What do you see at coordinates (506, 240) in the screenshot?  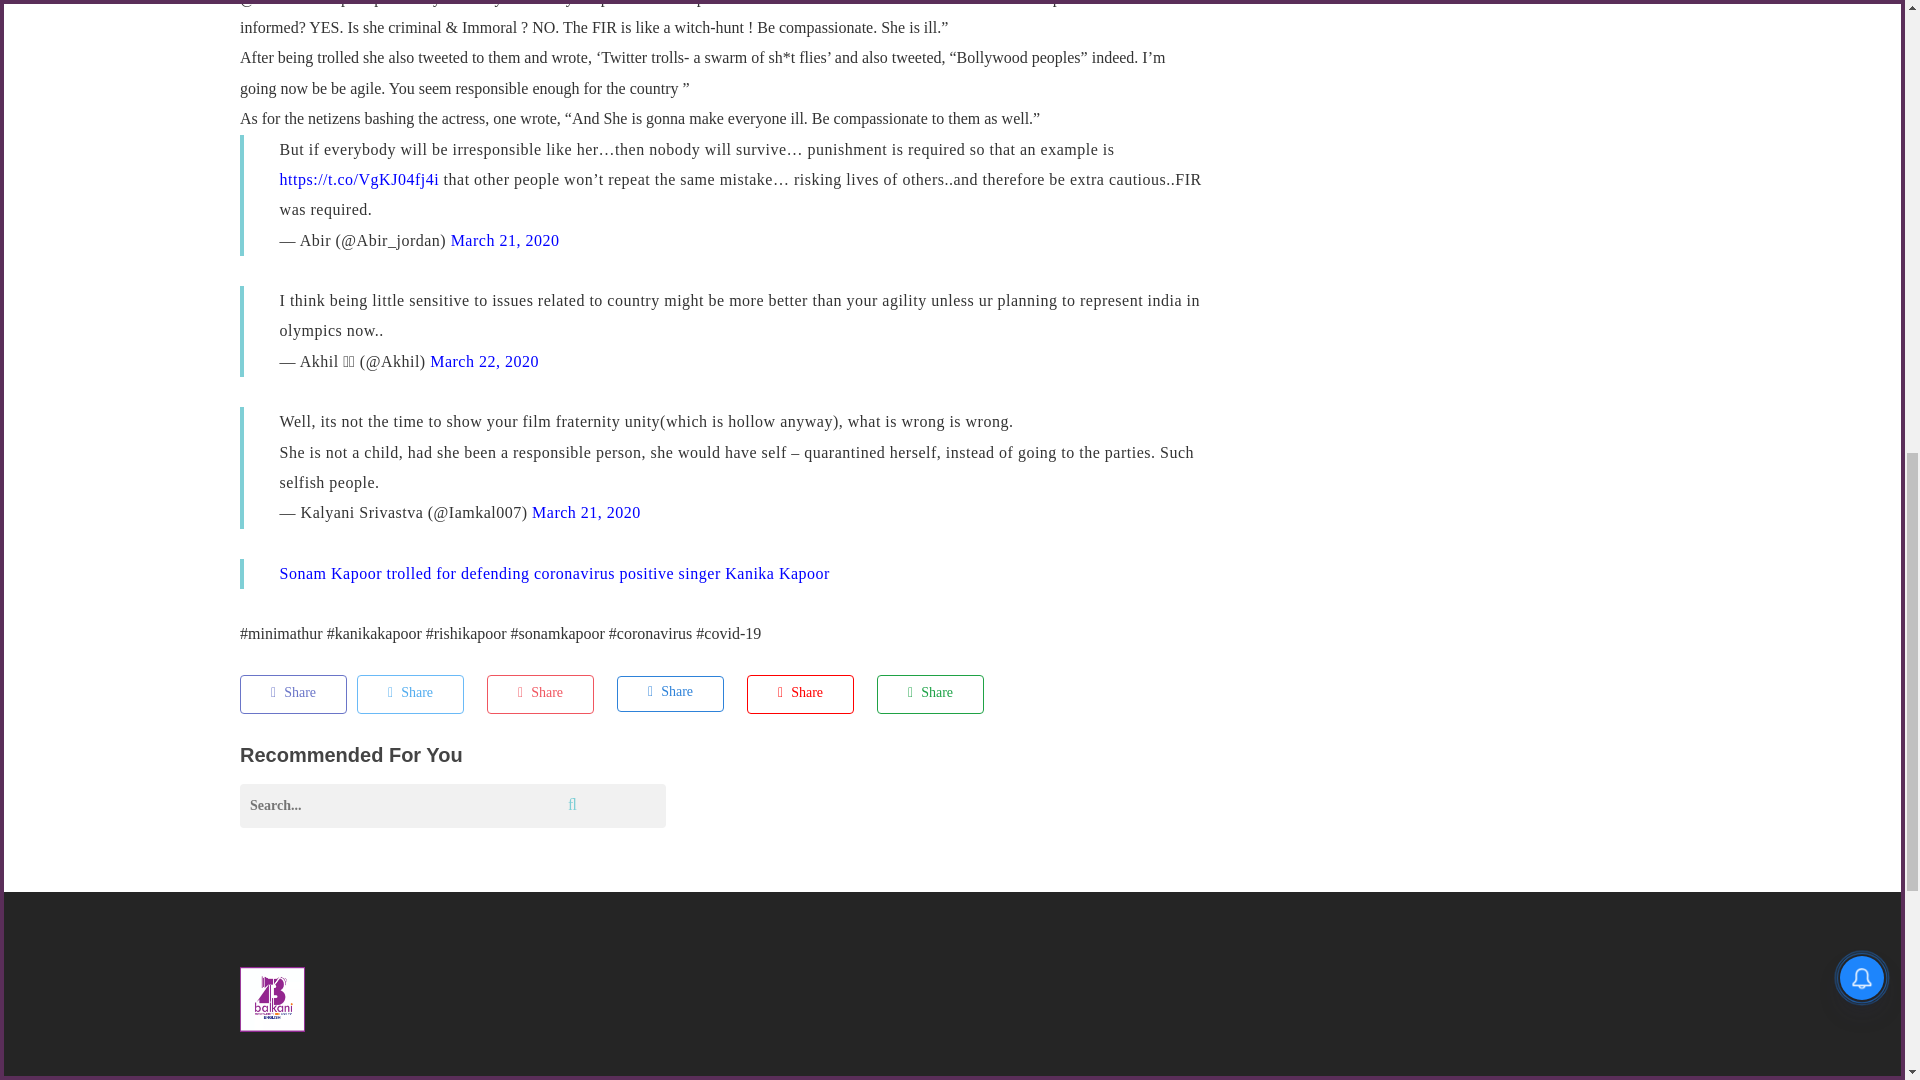 I see `March 21, 2020` at bounding box center [506, 240].